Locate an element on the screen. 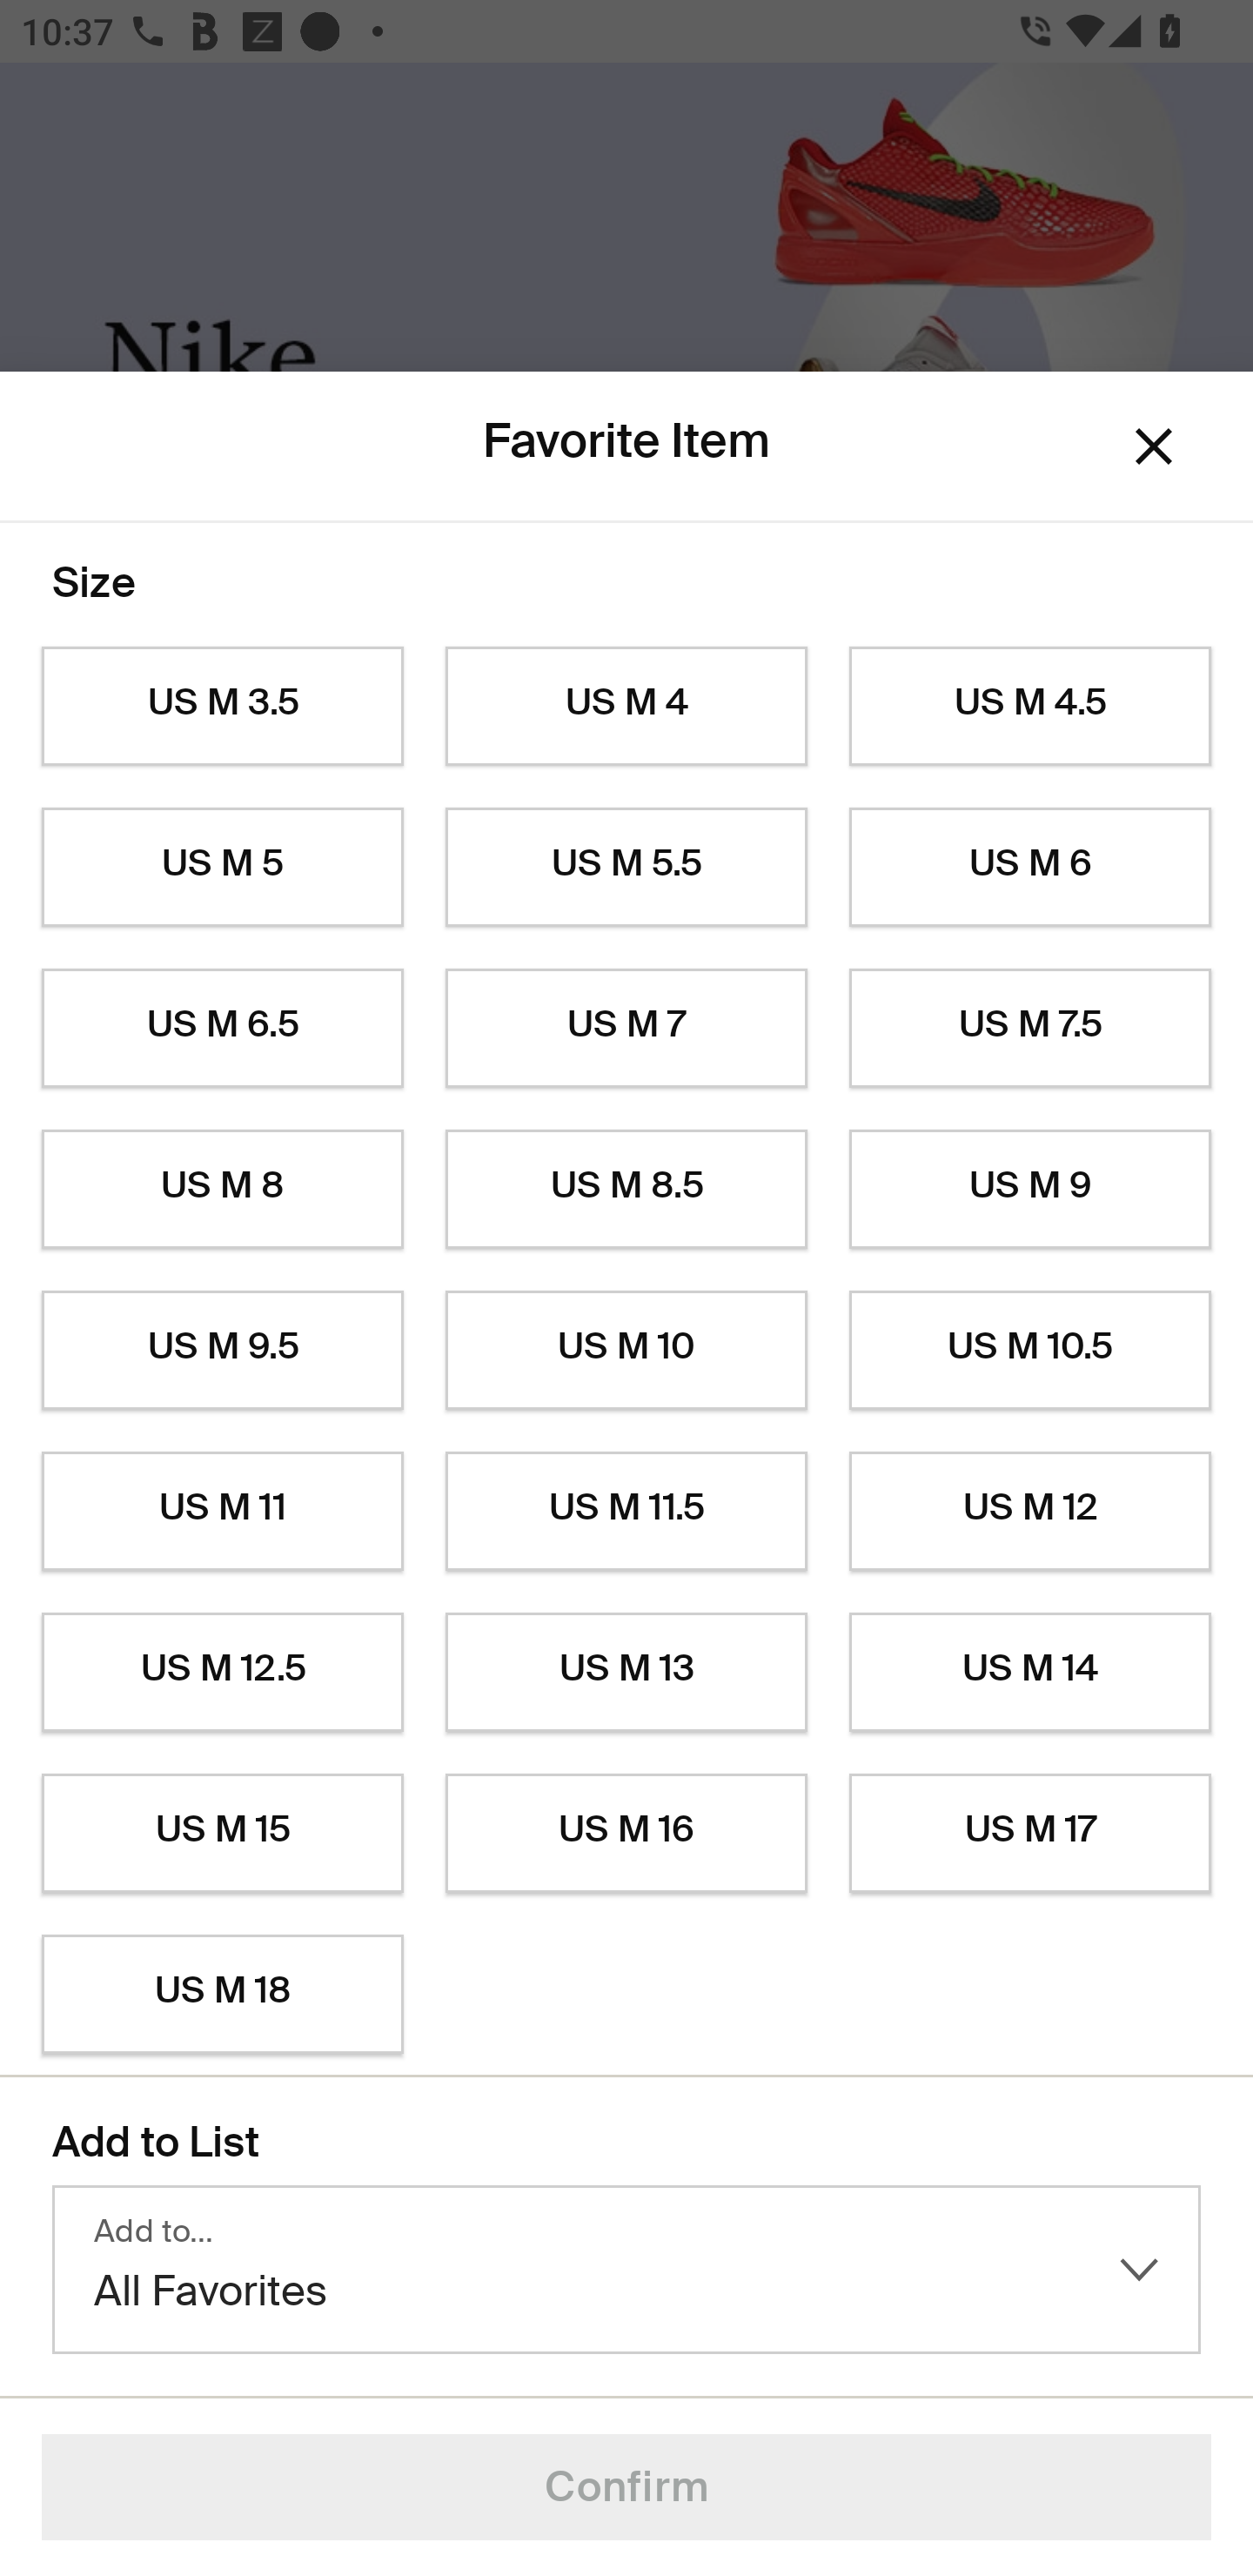 The width and height of the screenshot is (1253, 2576). Add to… All Favorites is located at coordinates (626, 2270).